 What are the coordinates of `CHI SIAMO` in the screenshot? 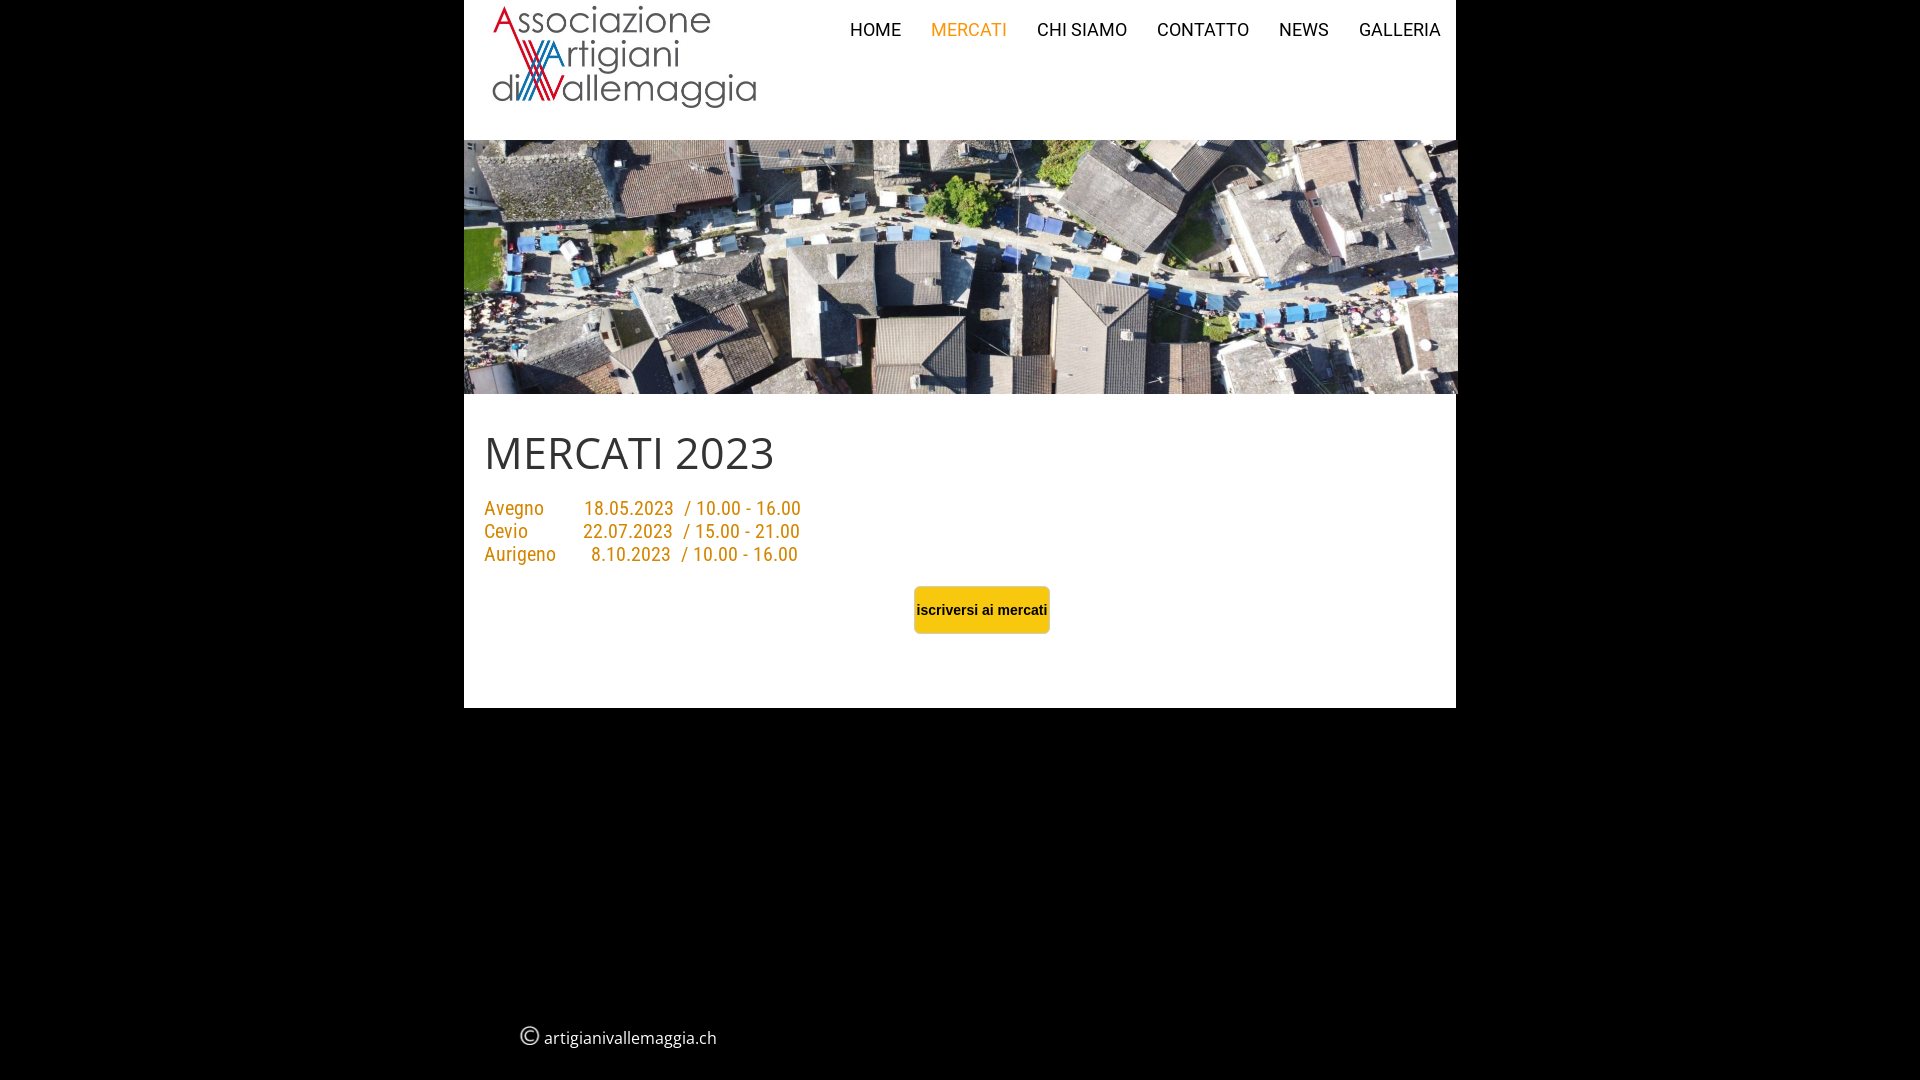 It's located at (1082, 30).